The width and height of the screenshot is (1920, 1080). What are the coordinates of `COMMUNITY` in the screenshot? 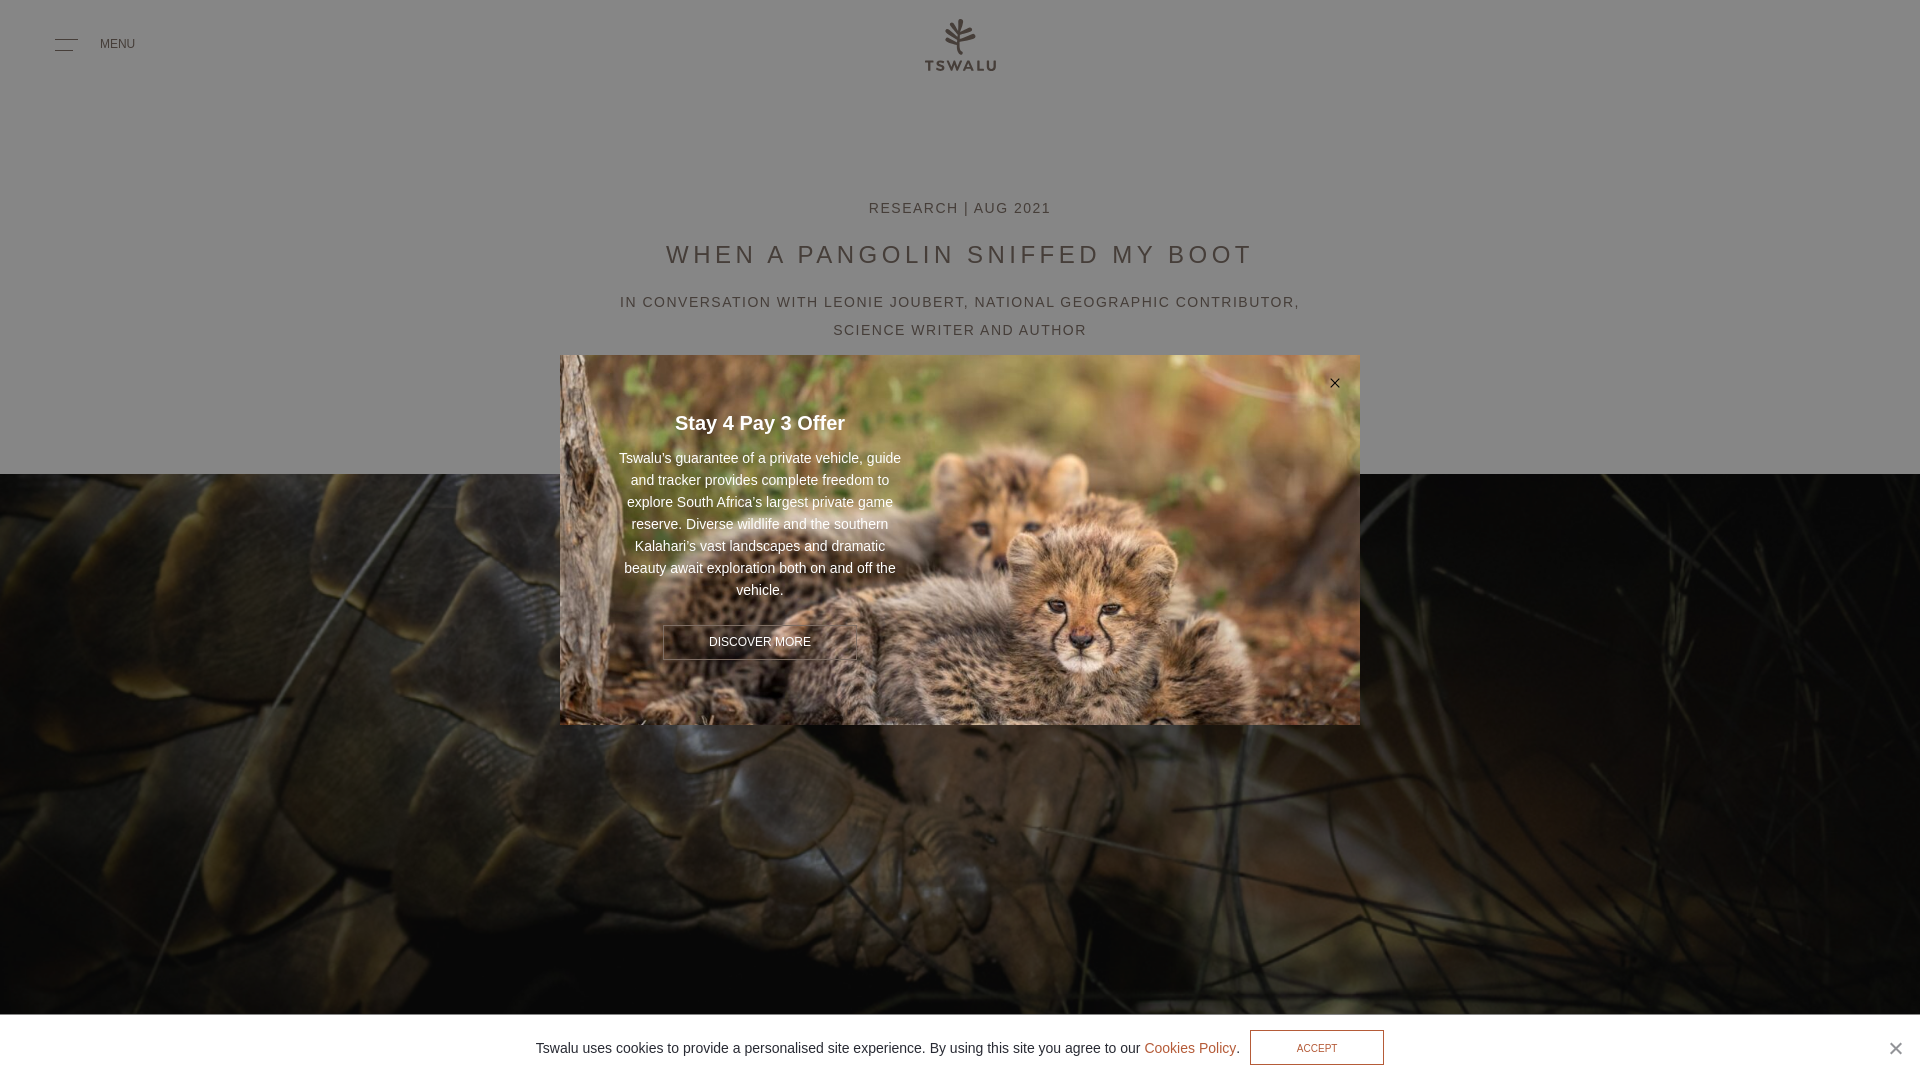 It's located at (645, 1060).